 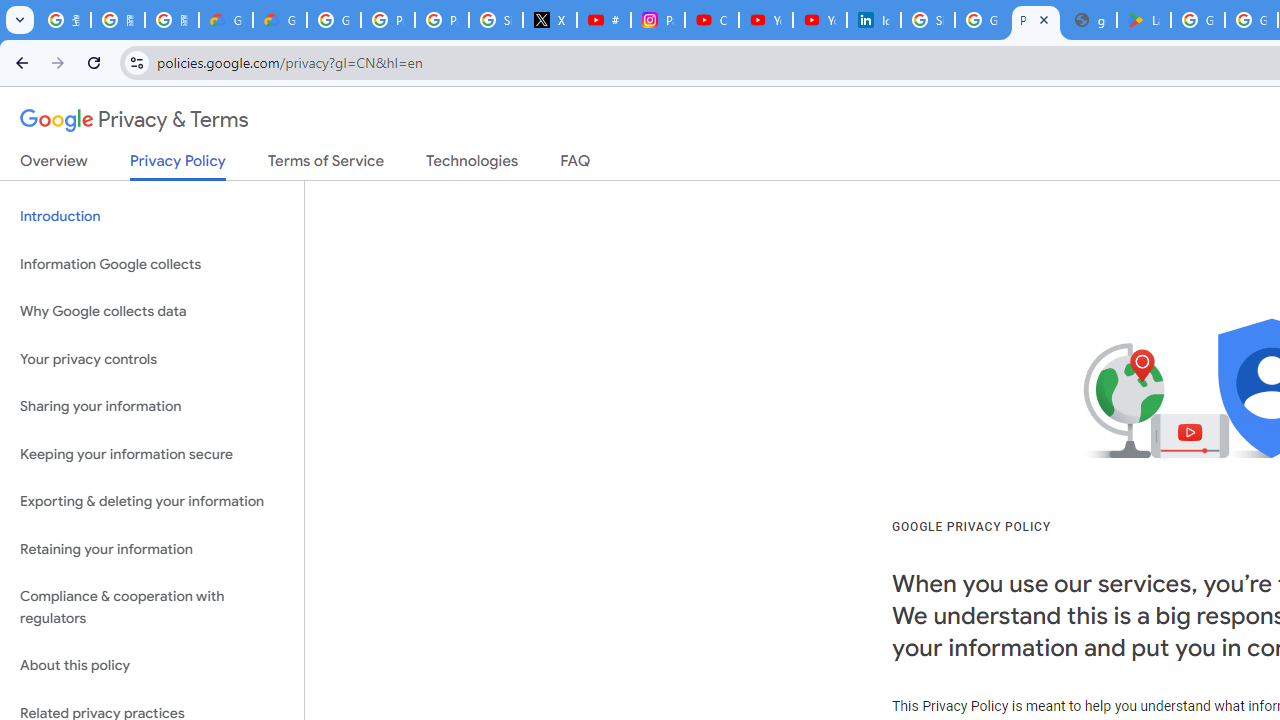 What do you see at coordinates (152, 608) in the screenshot?
I see `Compliance & cooperation with regulators` at bounding box center [152, 608].